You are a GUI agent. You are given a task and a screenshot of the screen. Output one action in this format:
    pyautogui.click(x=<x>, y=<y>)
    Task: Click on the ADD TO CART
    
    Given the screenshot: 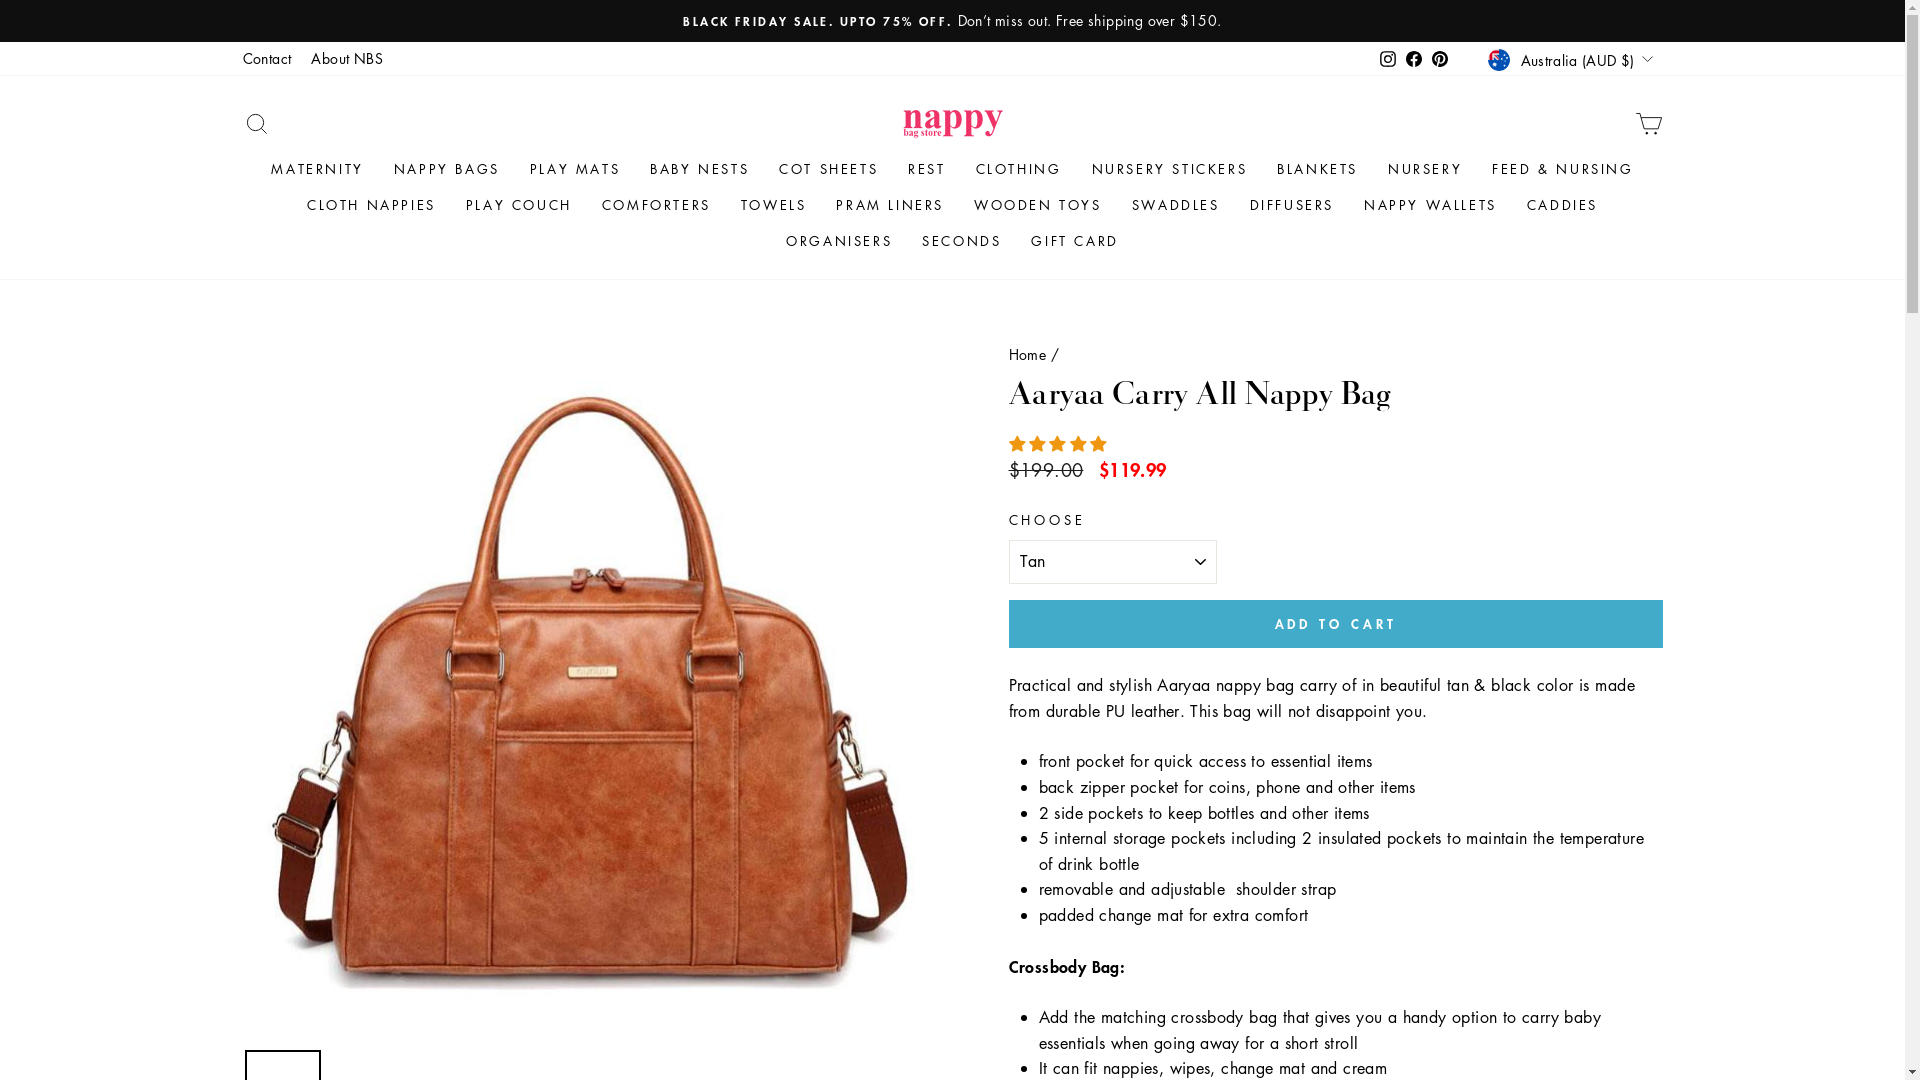 What is the action you would take?
    pyautogui.click(x=1335, y=624)
    